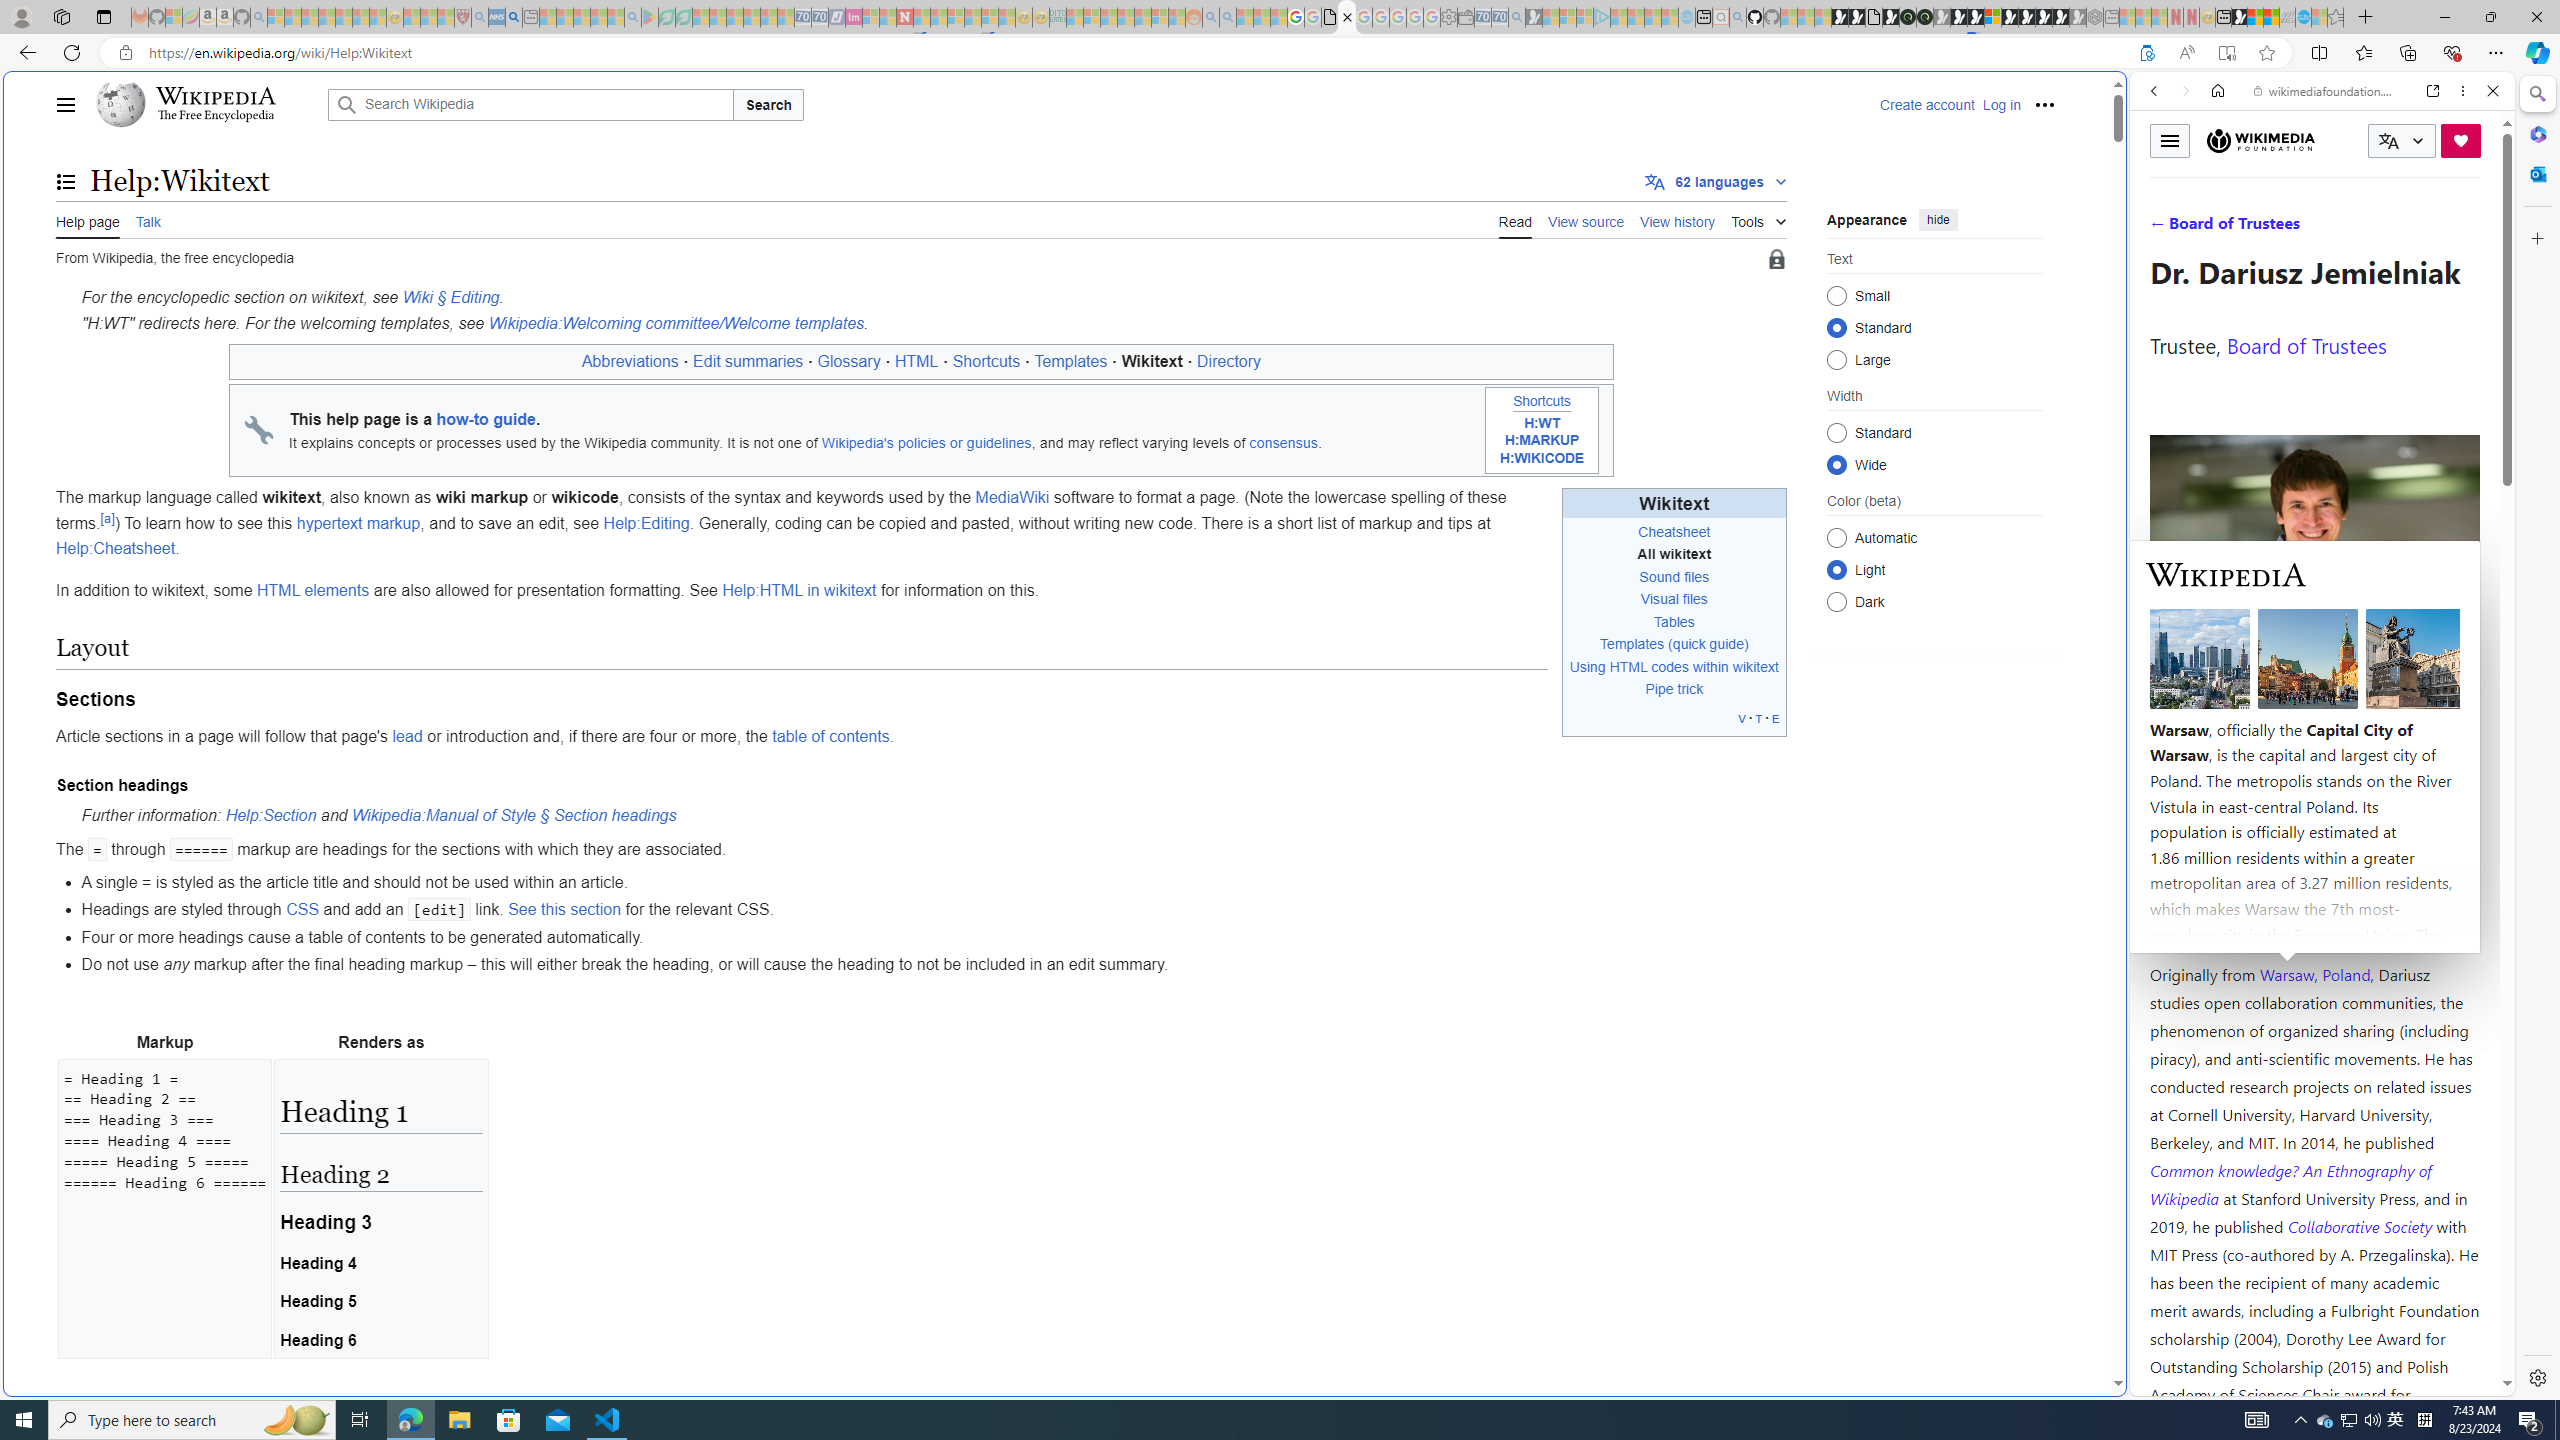 The image size is (2560, 1440). I want to click on Global web icon, so click(2168, 1384).